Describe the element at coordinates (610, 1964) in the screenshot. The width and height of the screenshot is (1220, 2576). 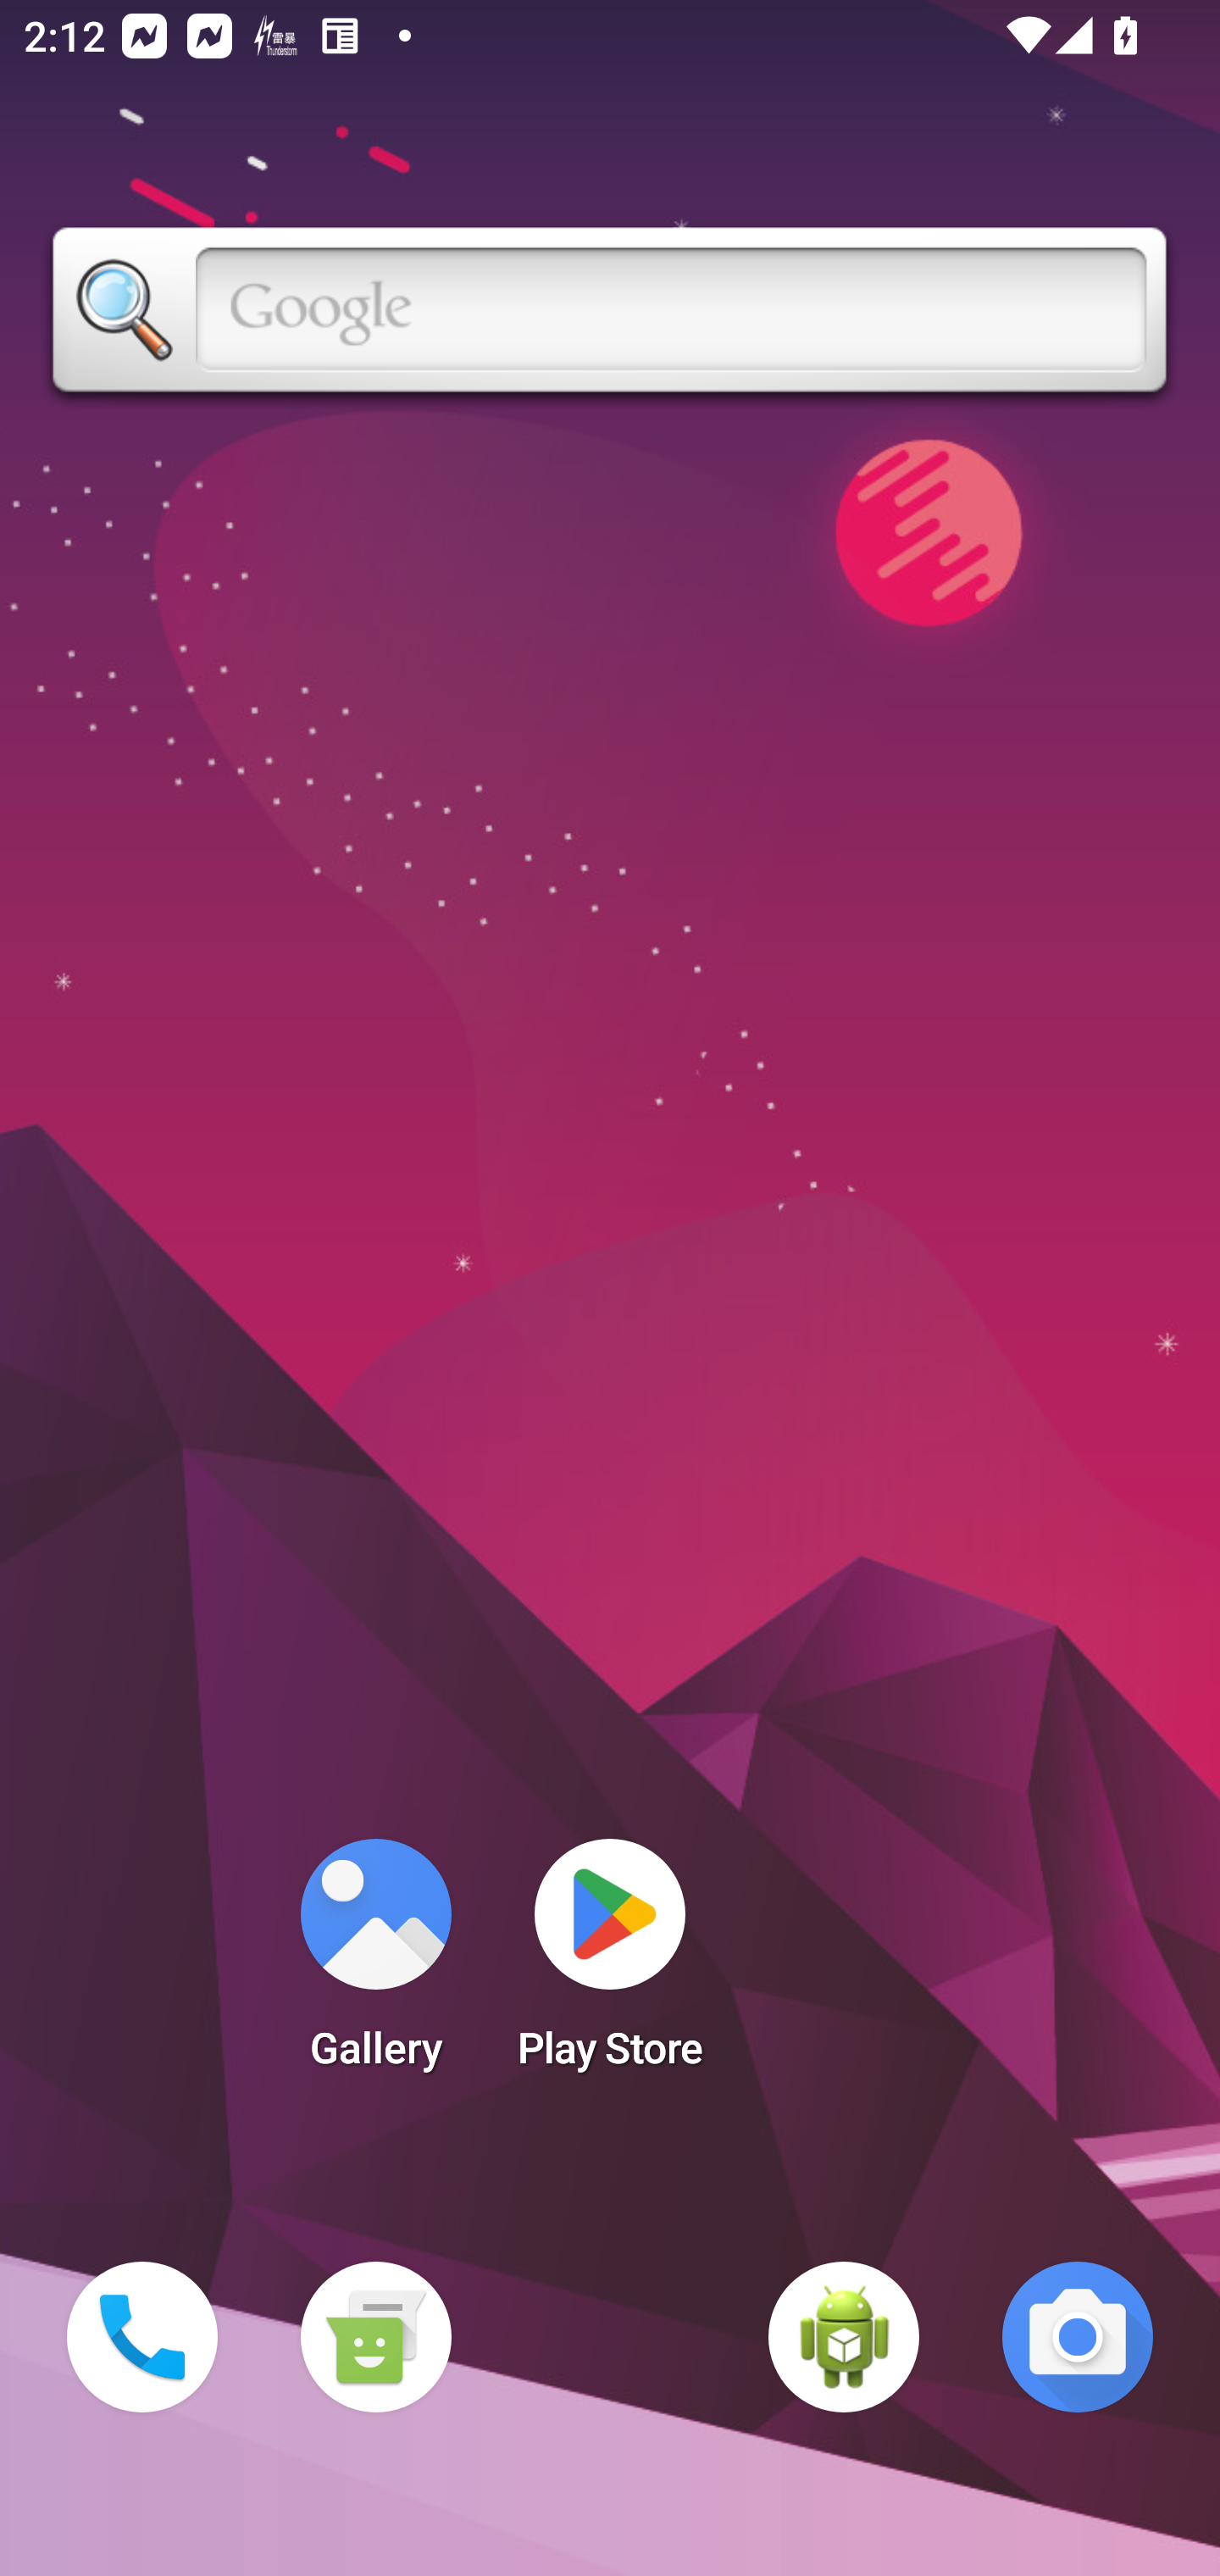
I see `Play Store` at that location.